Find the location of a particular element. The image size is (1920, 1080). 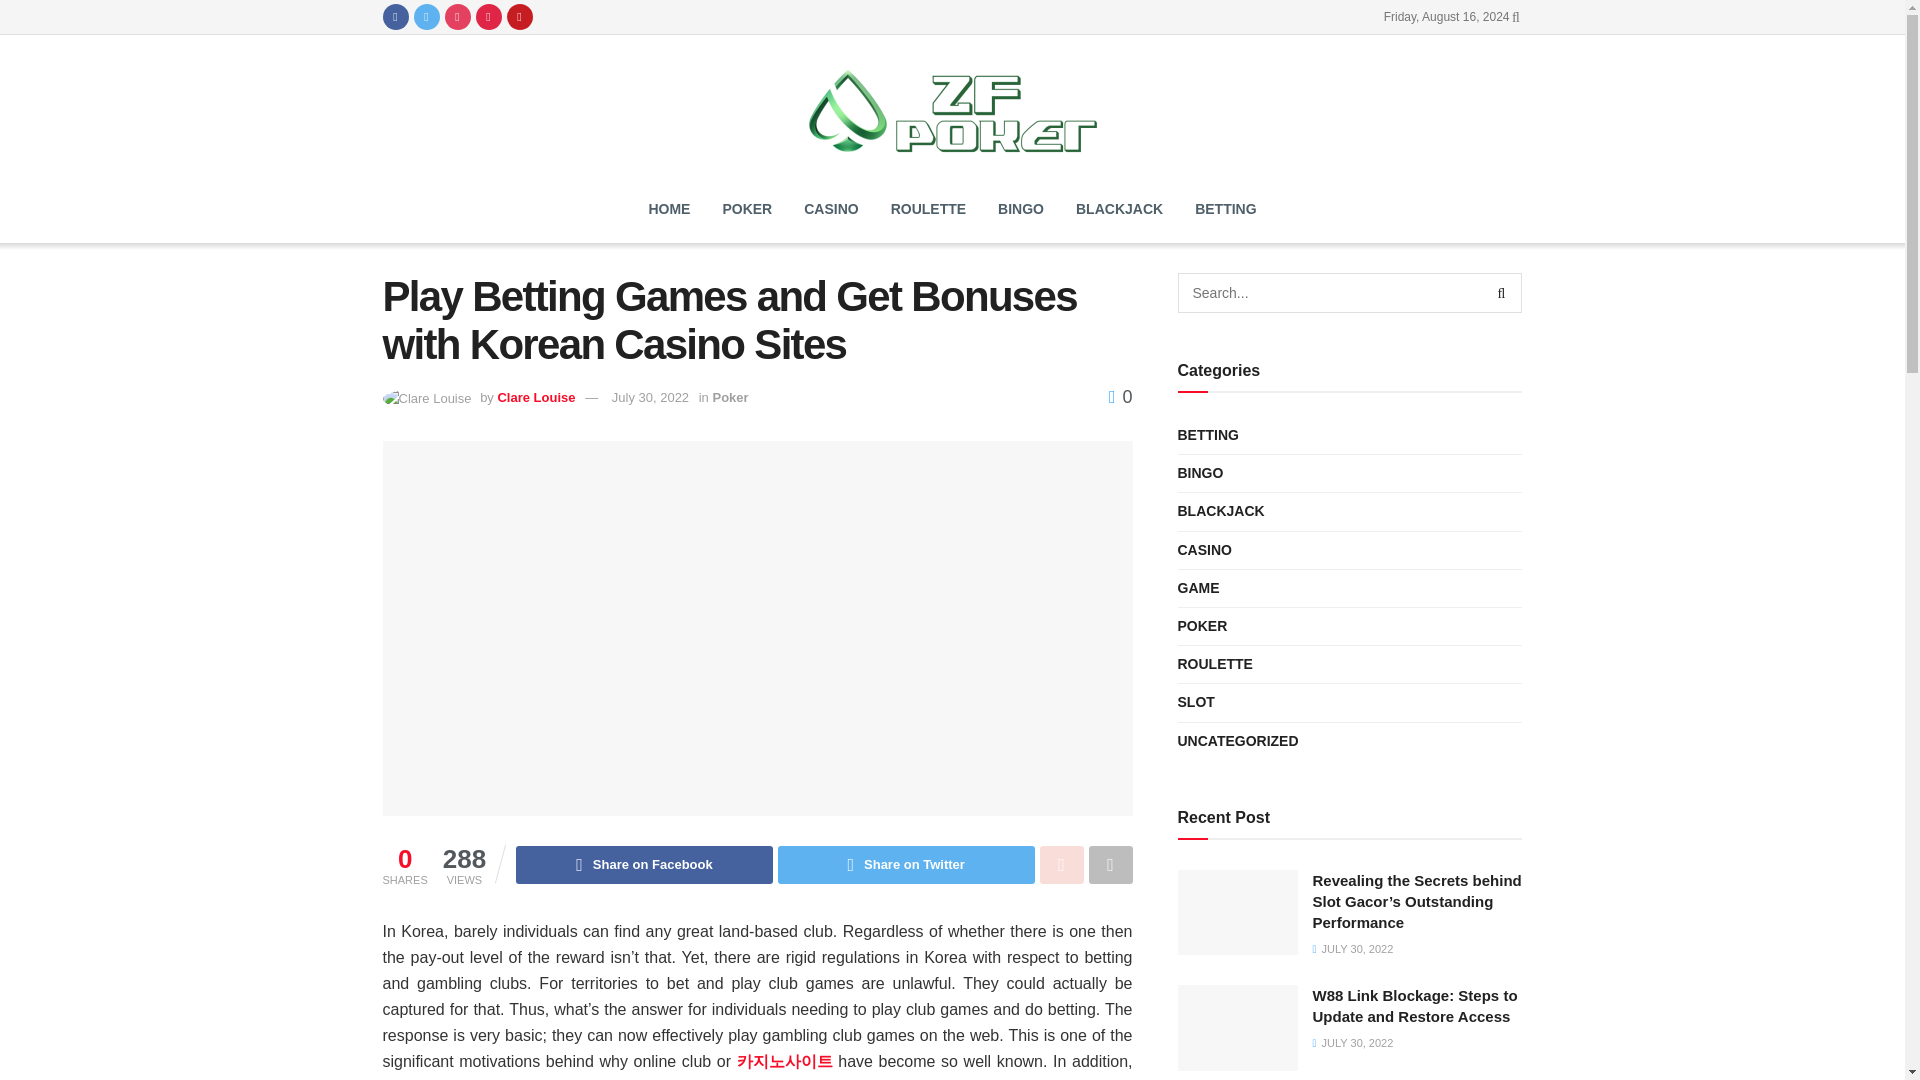

HOME is located at coordinates (668, 208).